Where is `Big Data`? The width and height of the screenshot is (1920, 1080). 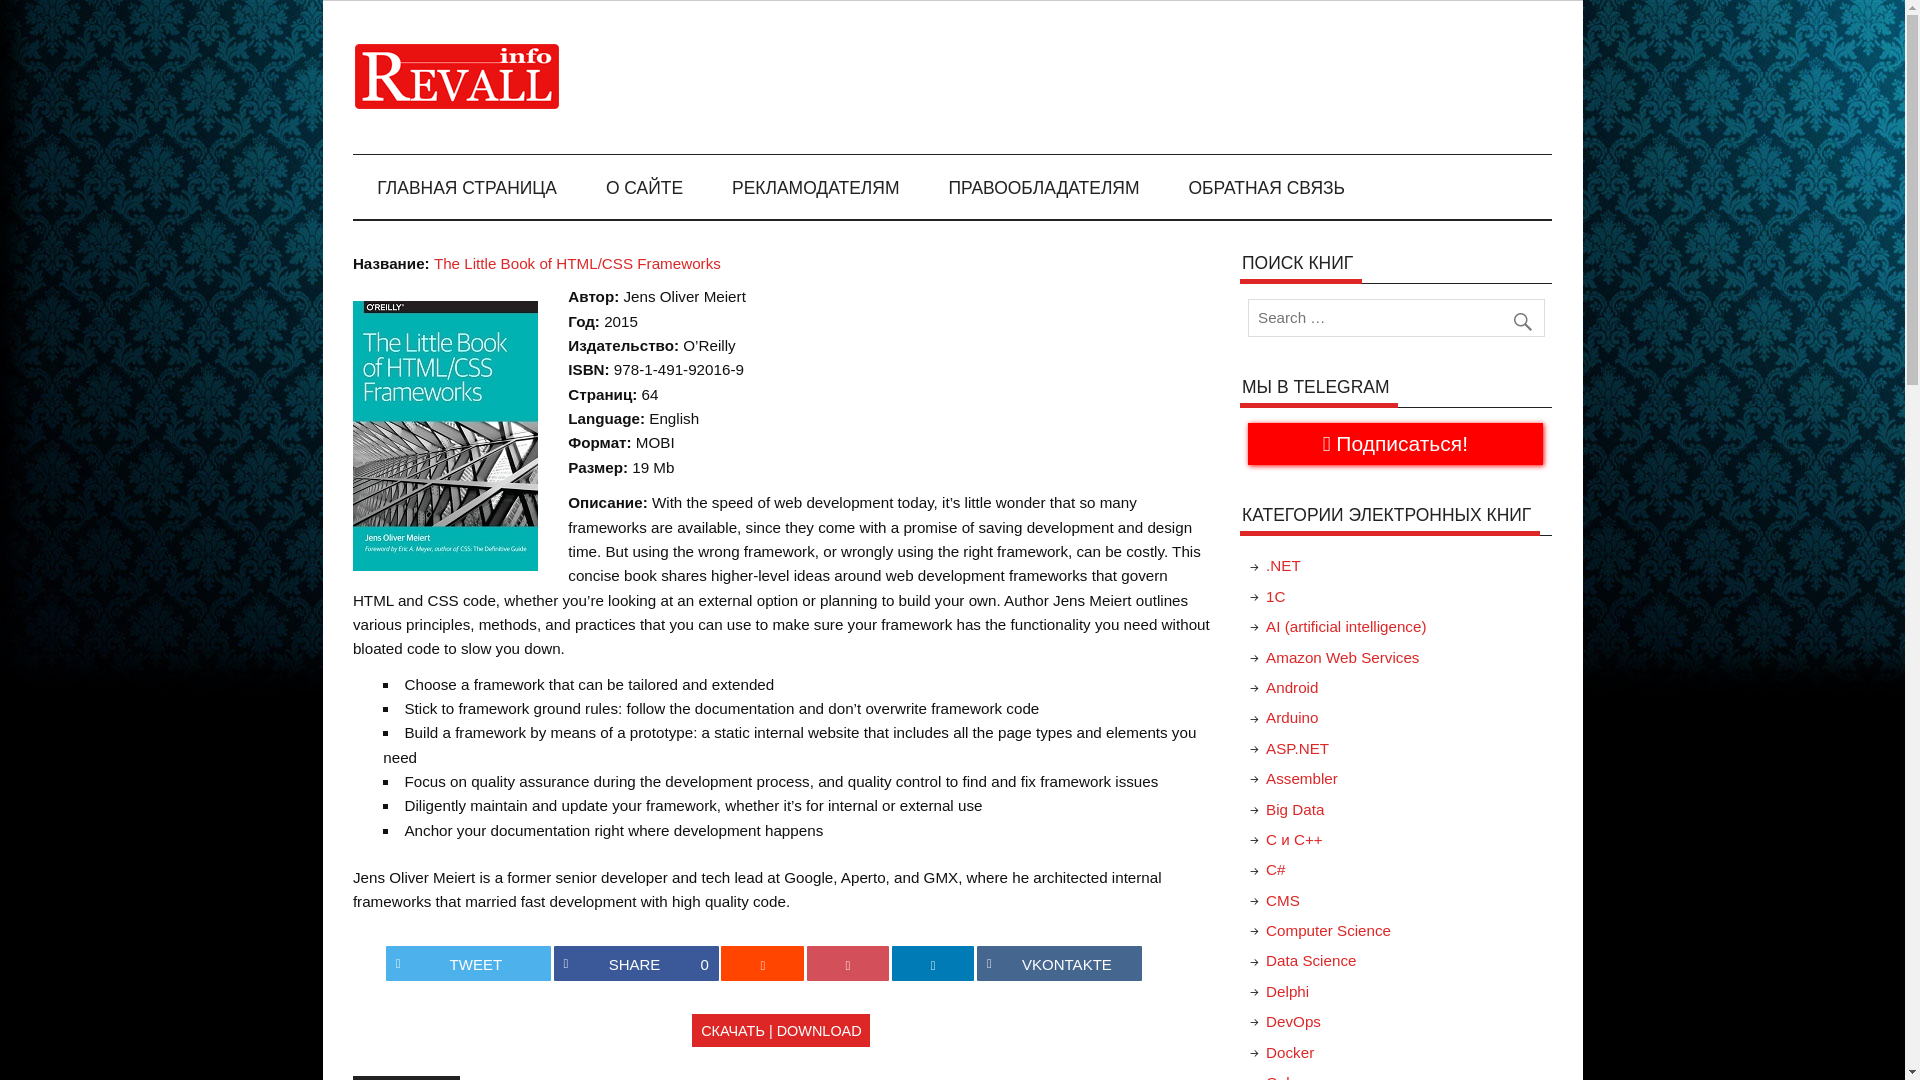 Big Data is located at coordinates (1294, 809).